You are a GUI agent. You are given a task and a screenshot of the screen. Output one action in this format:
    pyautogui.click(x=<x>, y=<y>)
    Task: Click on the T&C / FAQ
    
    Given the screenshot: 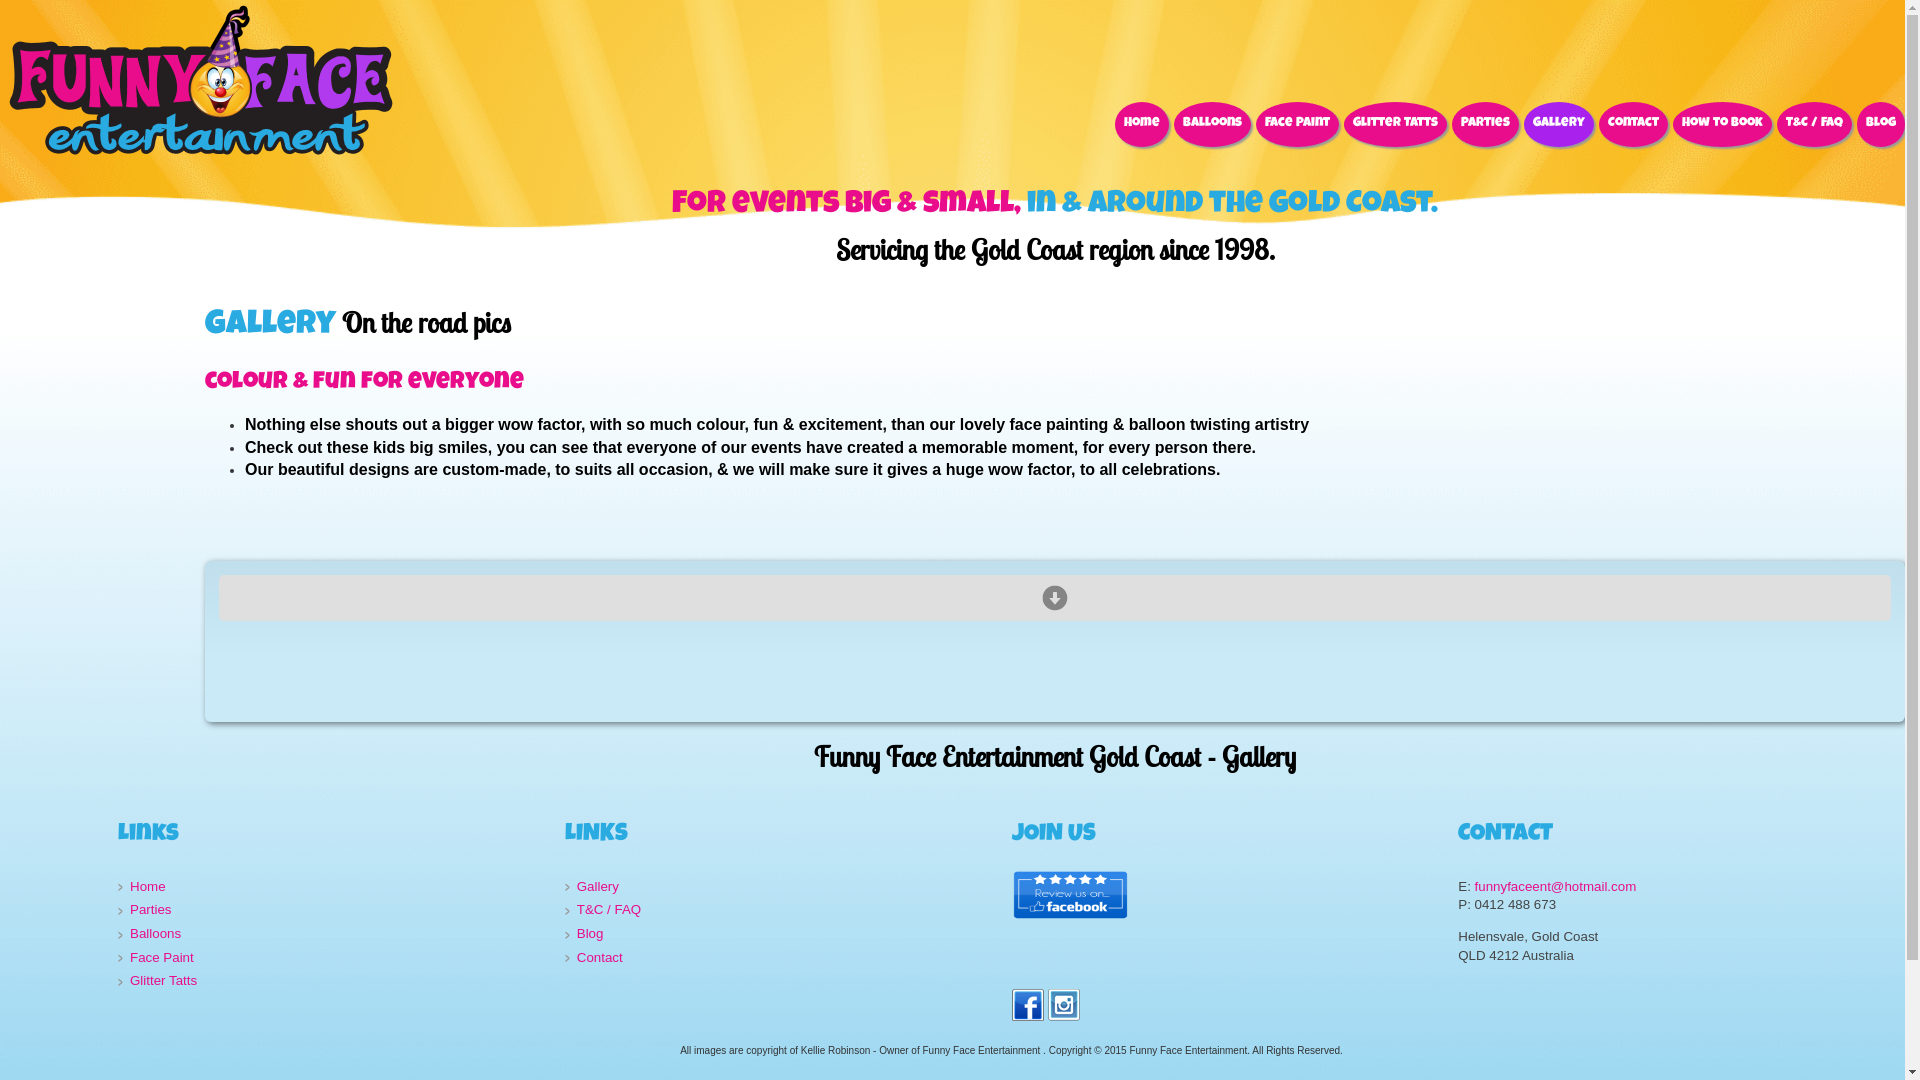 What is the action you would take?
    pyautogui.click(x=1814, y=124)
    